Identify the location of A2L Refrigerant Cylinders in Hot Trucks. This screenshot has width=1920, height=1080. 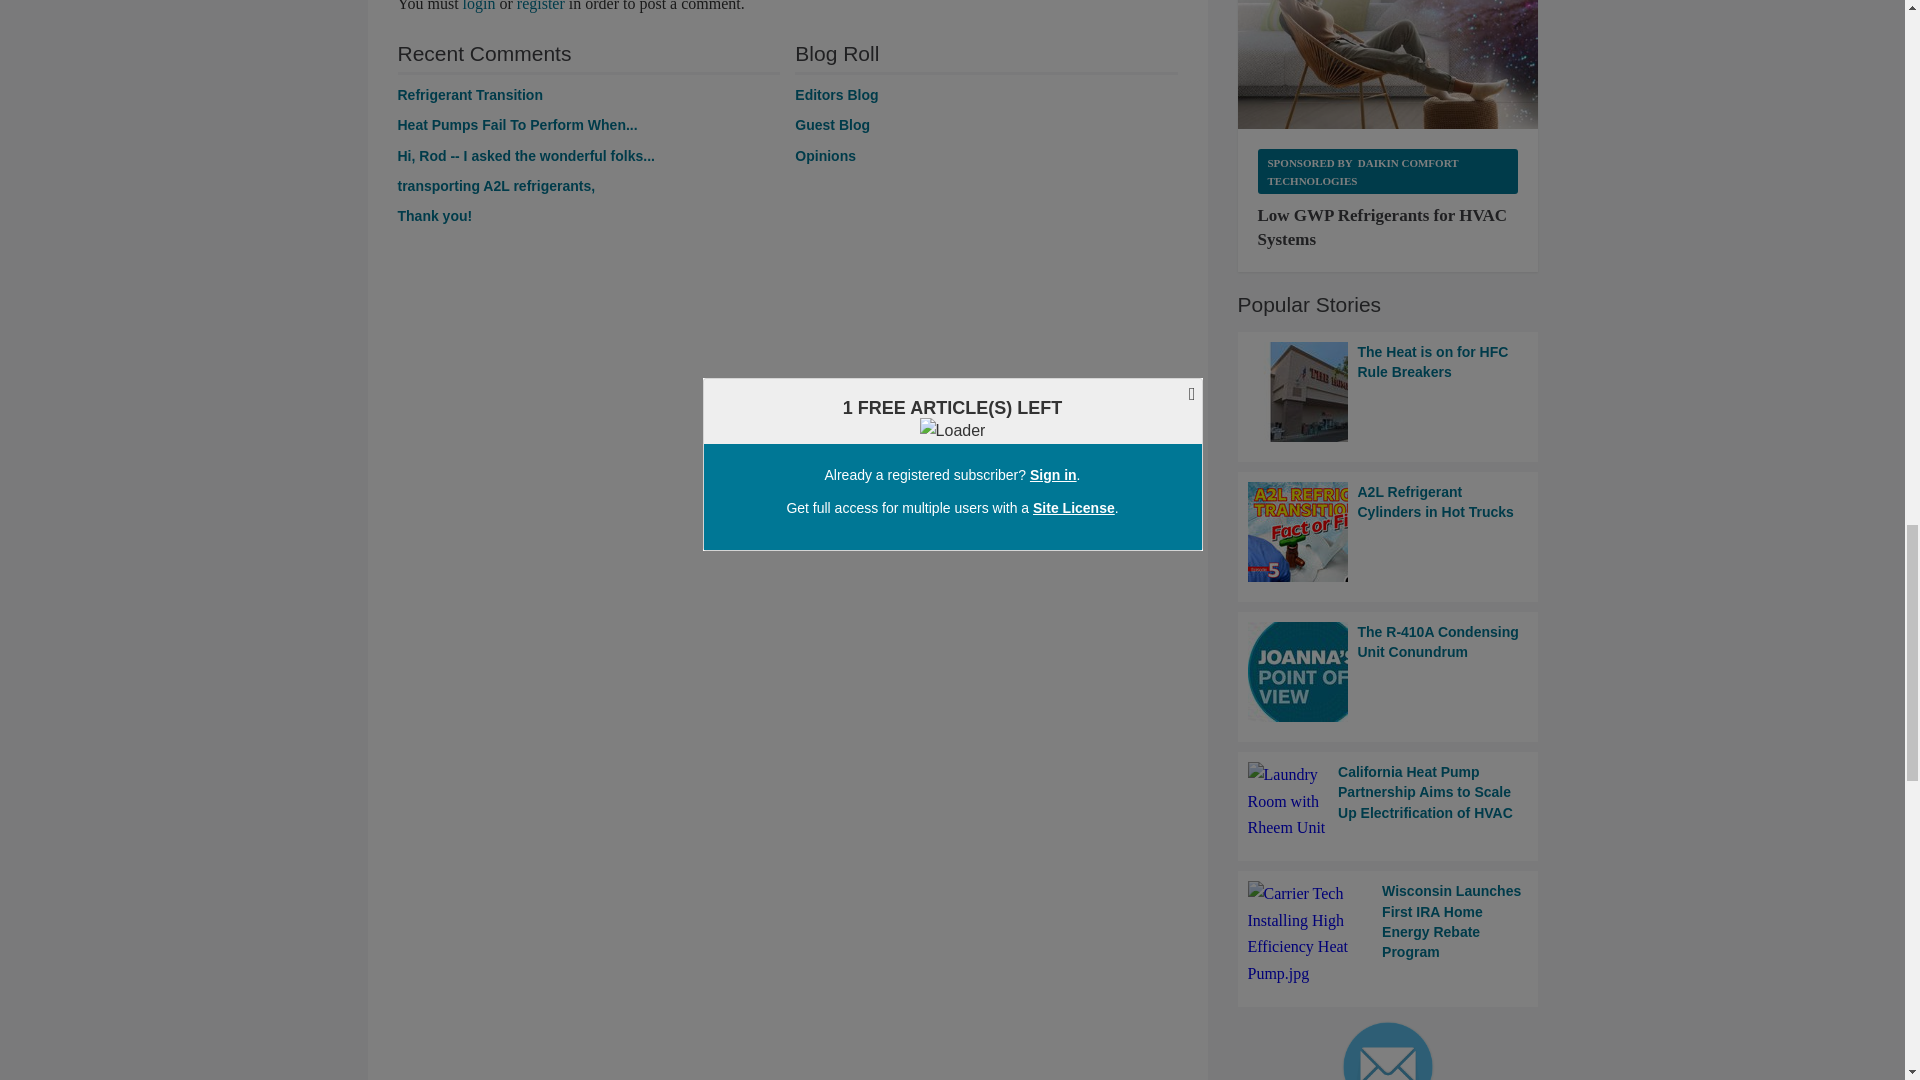
(1388, 532).